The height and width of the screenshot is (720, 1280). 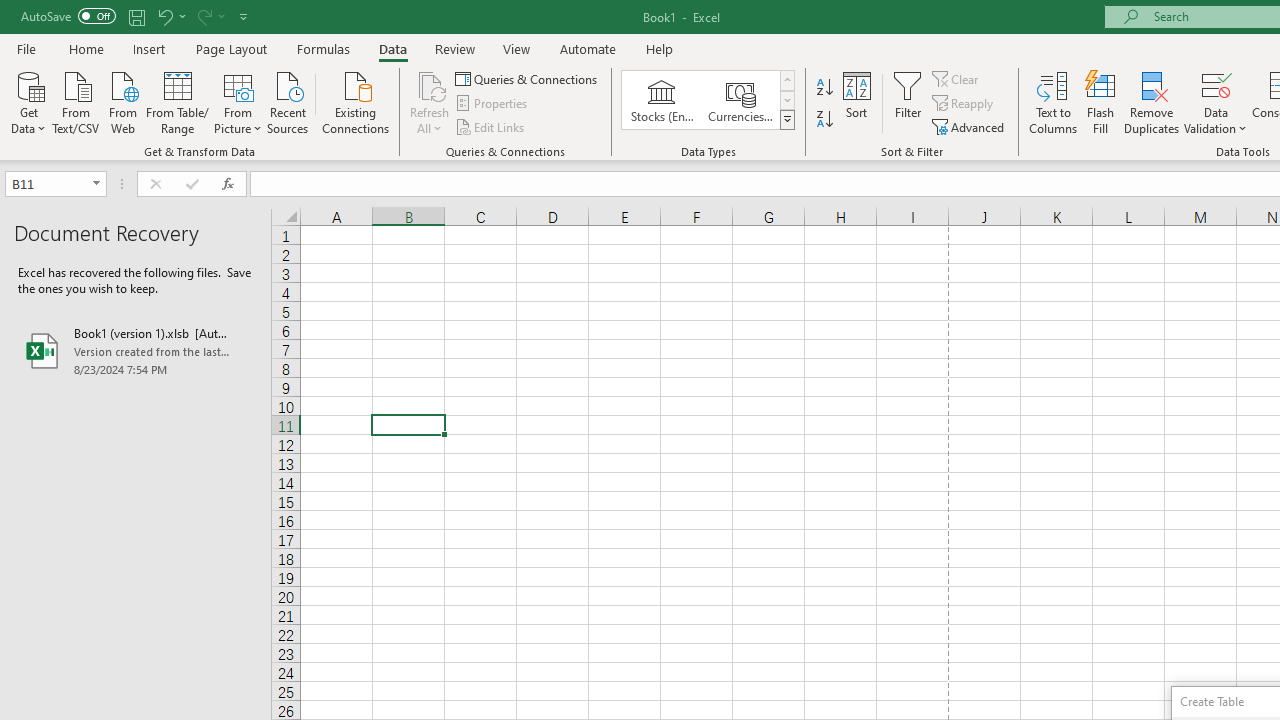 I want to click on Get Data, so click(x=28, y=101).